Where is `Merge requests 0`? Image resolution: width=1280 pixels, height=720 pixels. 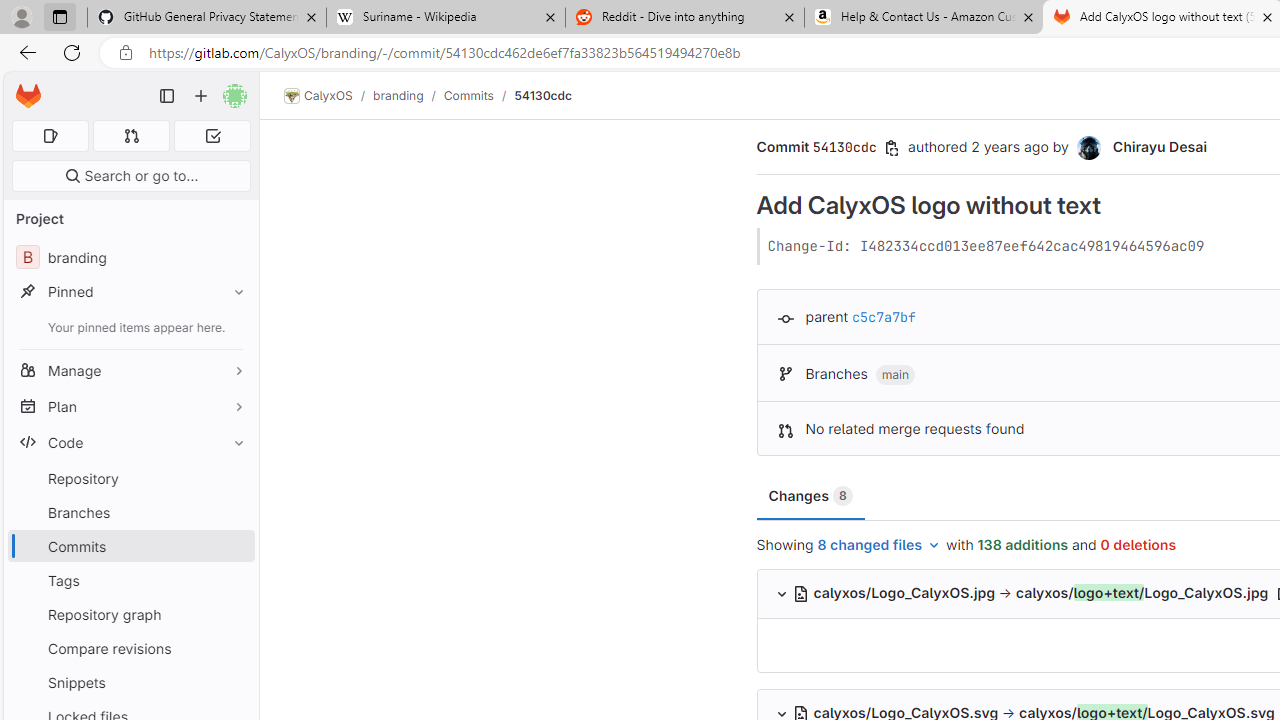 Merge requests 0 is located at coordinates (132, 136).